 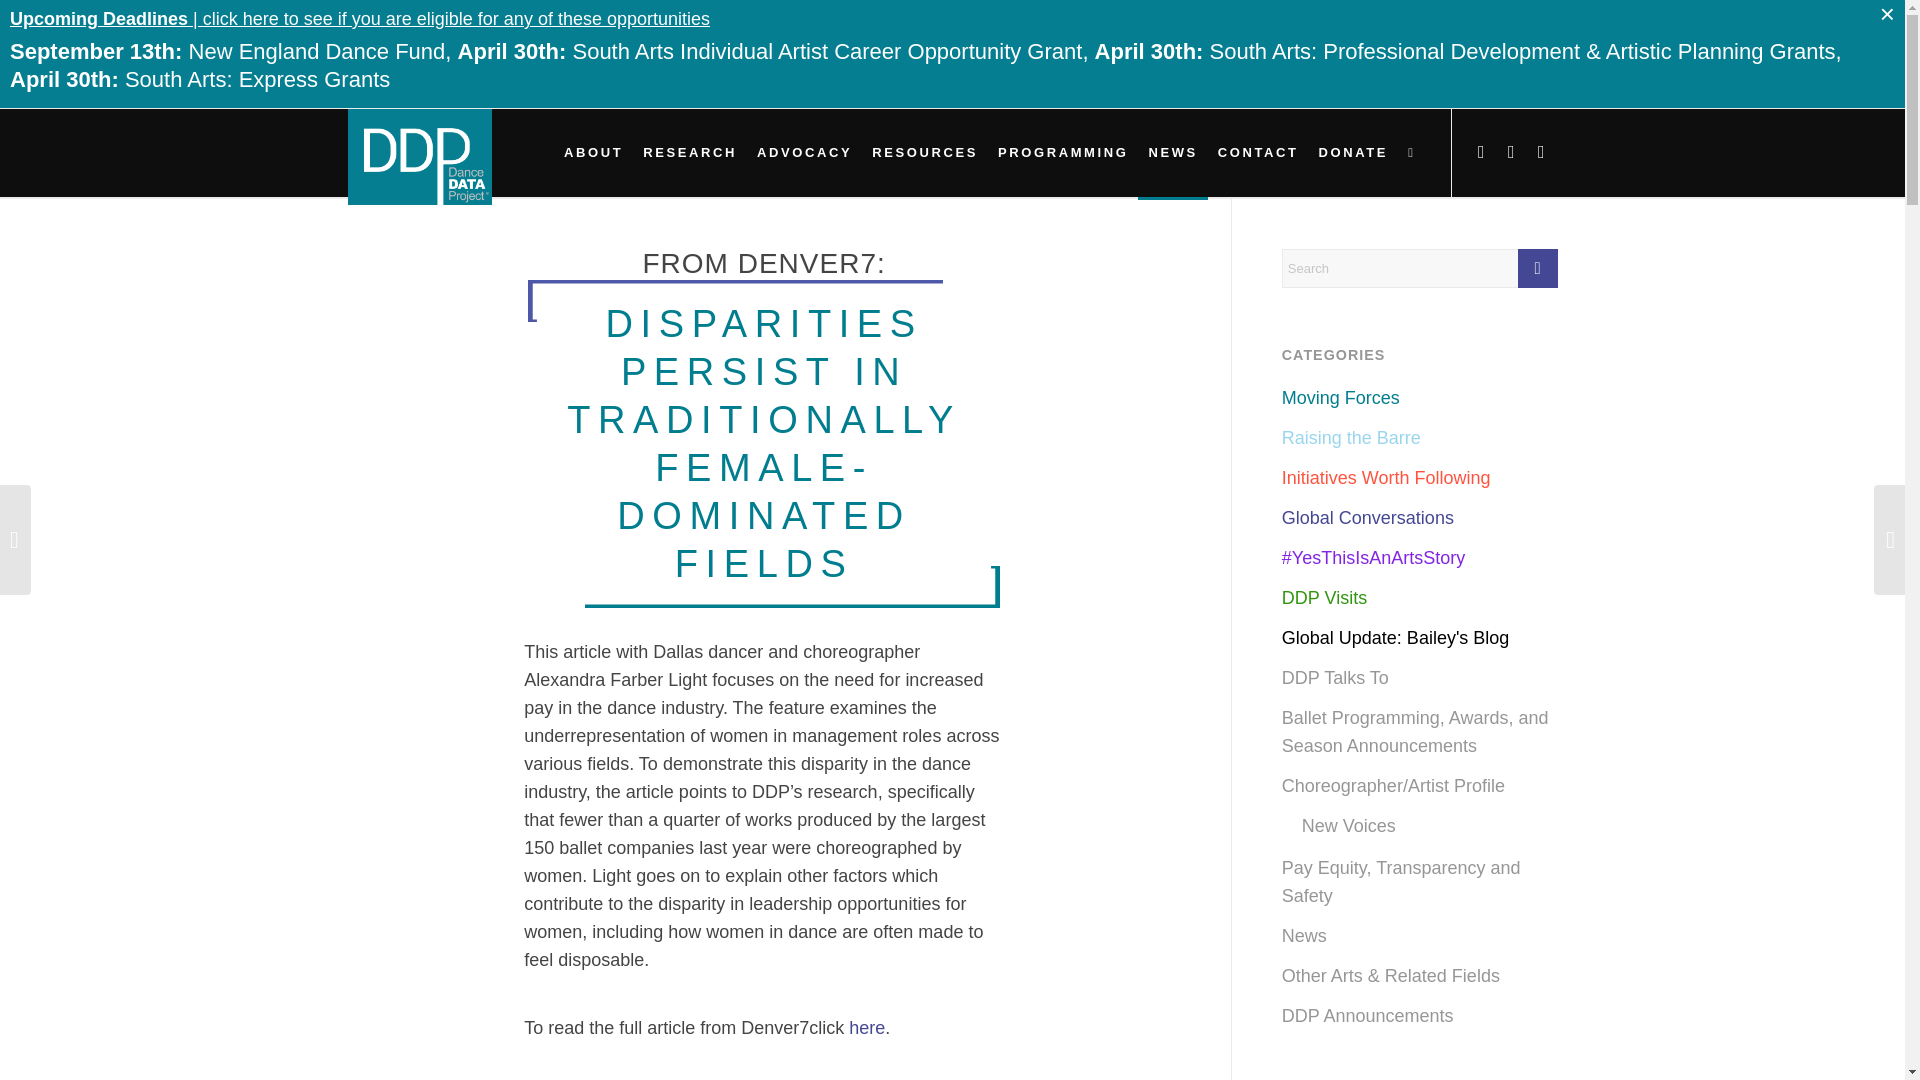 What do you see at coordinates (594, 152) in the screenshot?
I see `ABOUT` at bounding box center [594, 152].